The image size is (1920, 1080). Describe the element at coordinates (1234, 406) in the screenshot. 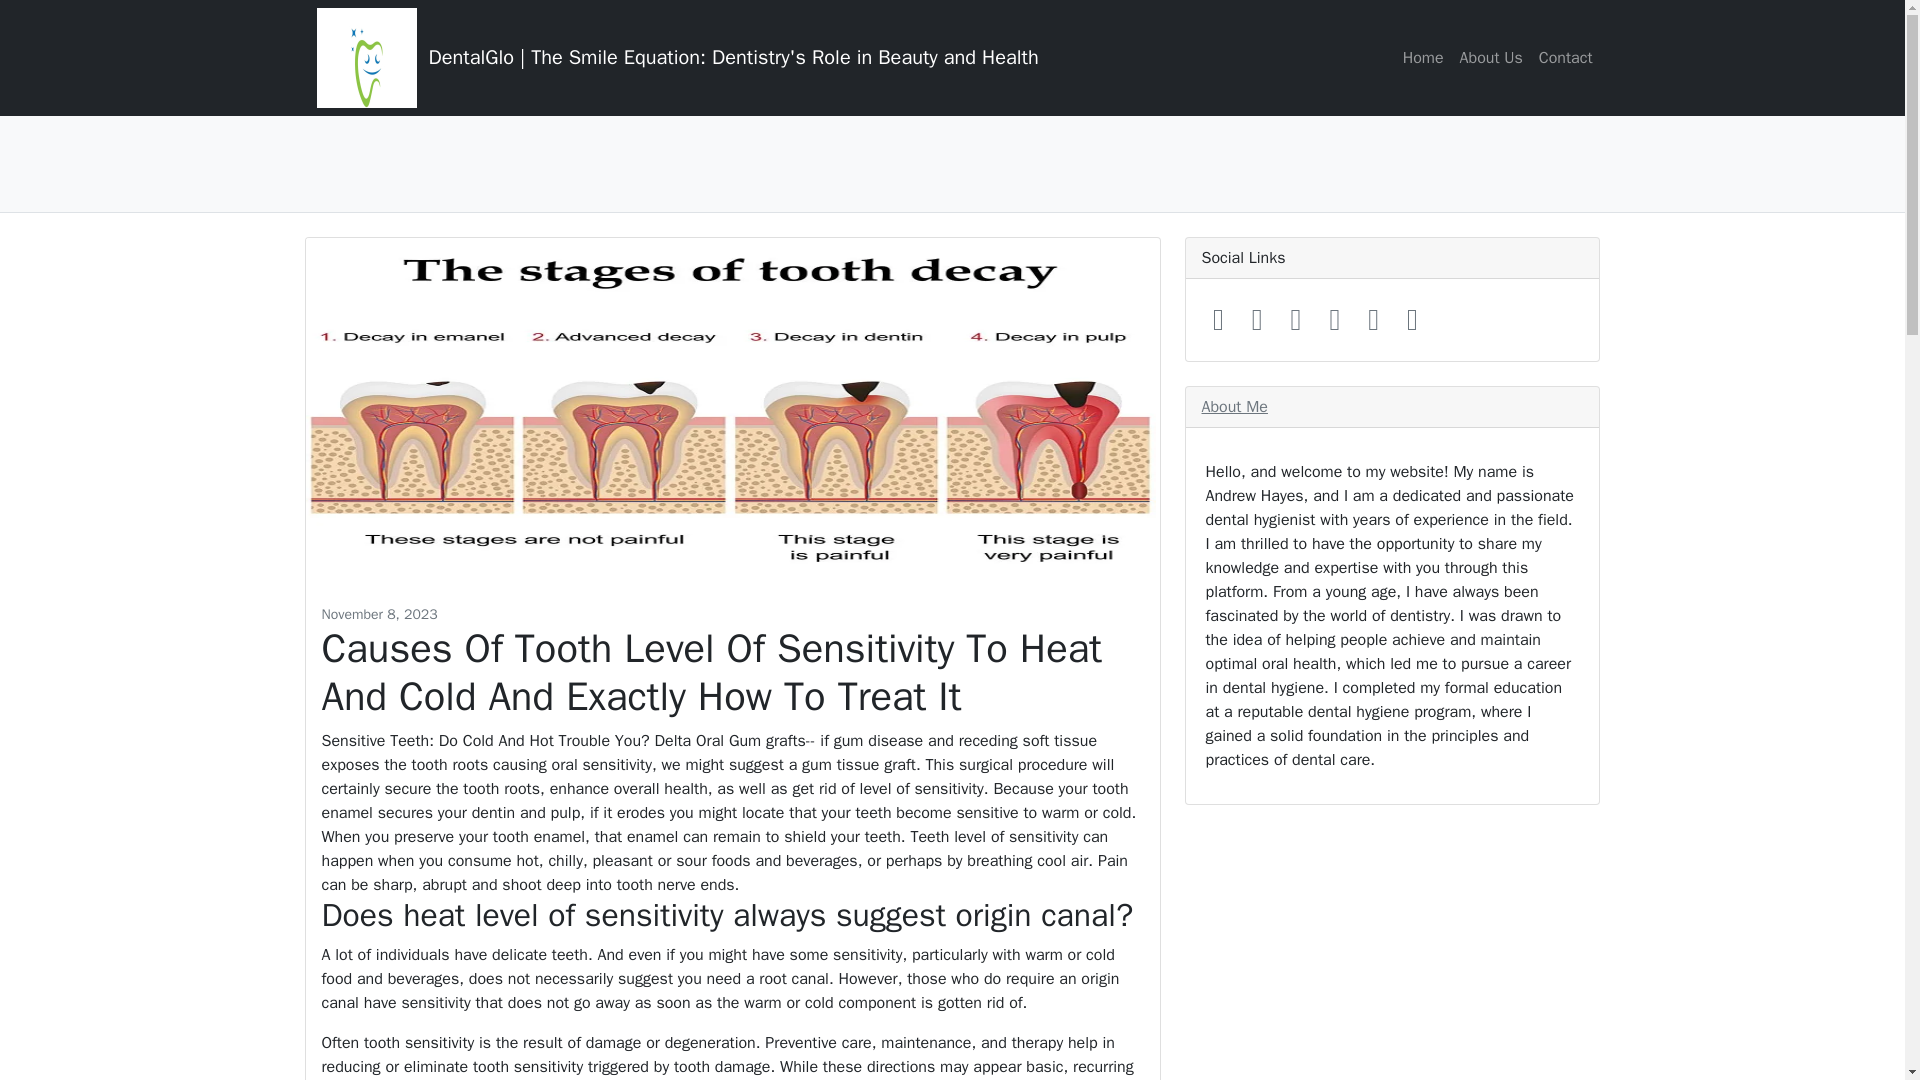

I see `About Me` at that location.